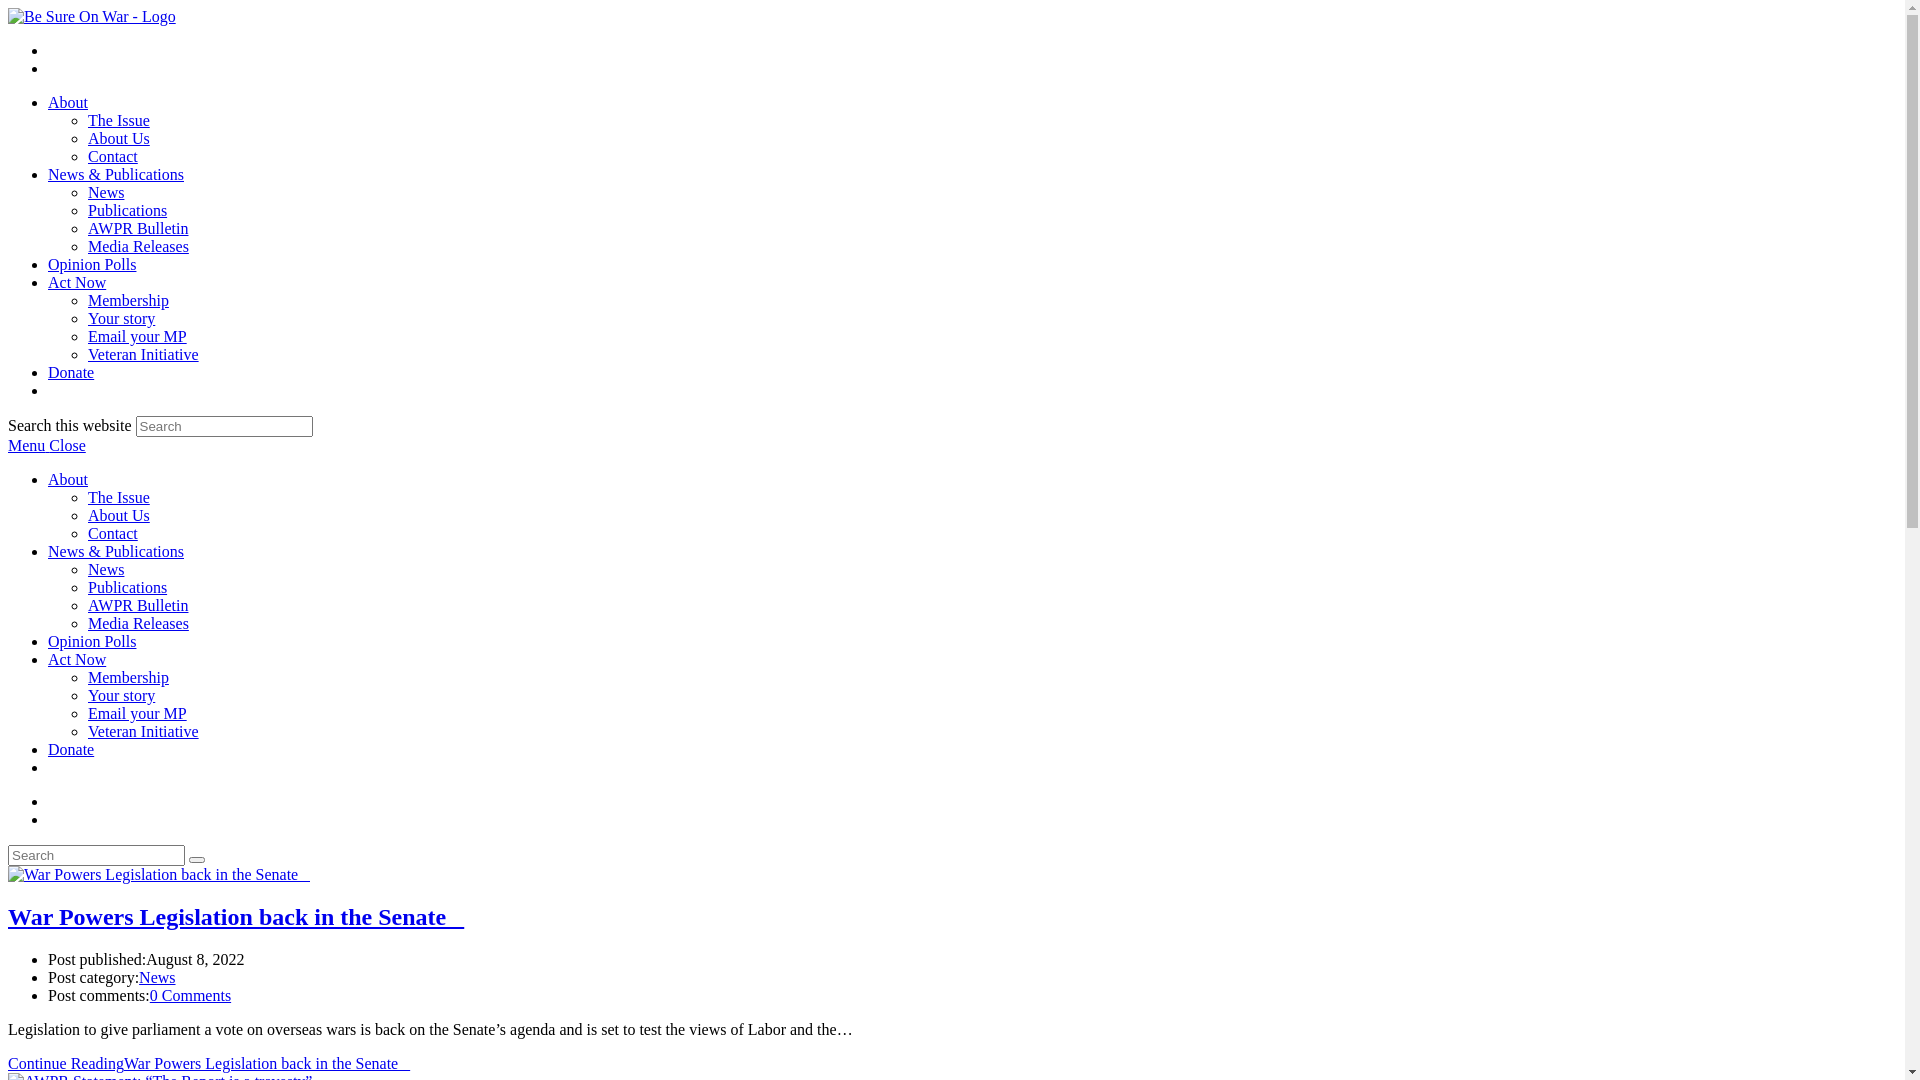 The image size is (1920, 1080). Describe the element at coordinates (138, 714) in the screenshot. I see `Email your MP` at that location.